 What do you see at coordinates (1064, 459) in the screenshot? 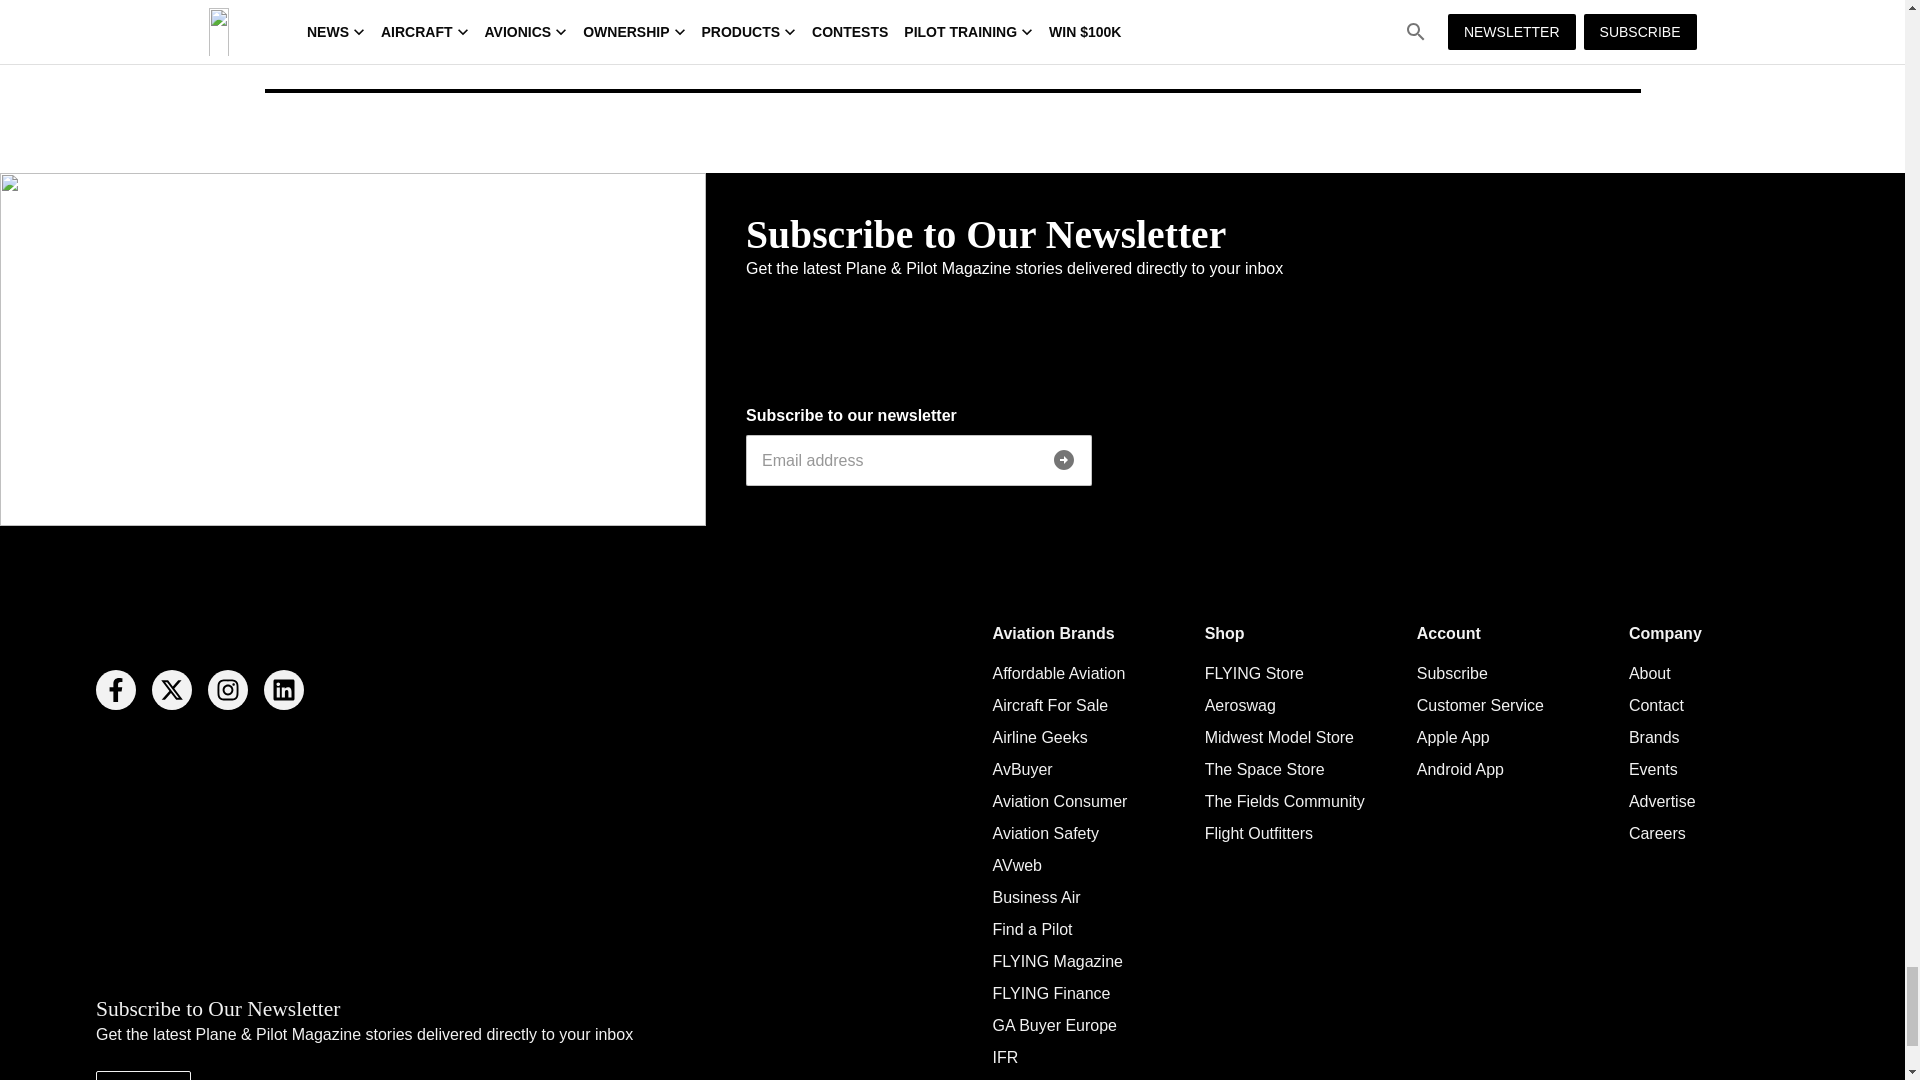
I see `Submit` at bounding box center [1064, 459].